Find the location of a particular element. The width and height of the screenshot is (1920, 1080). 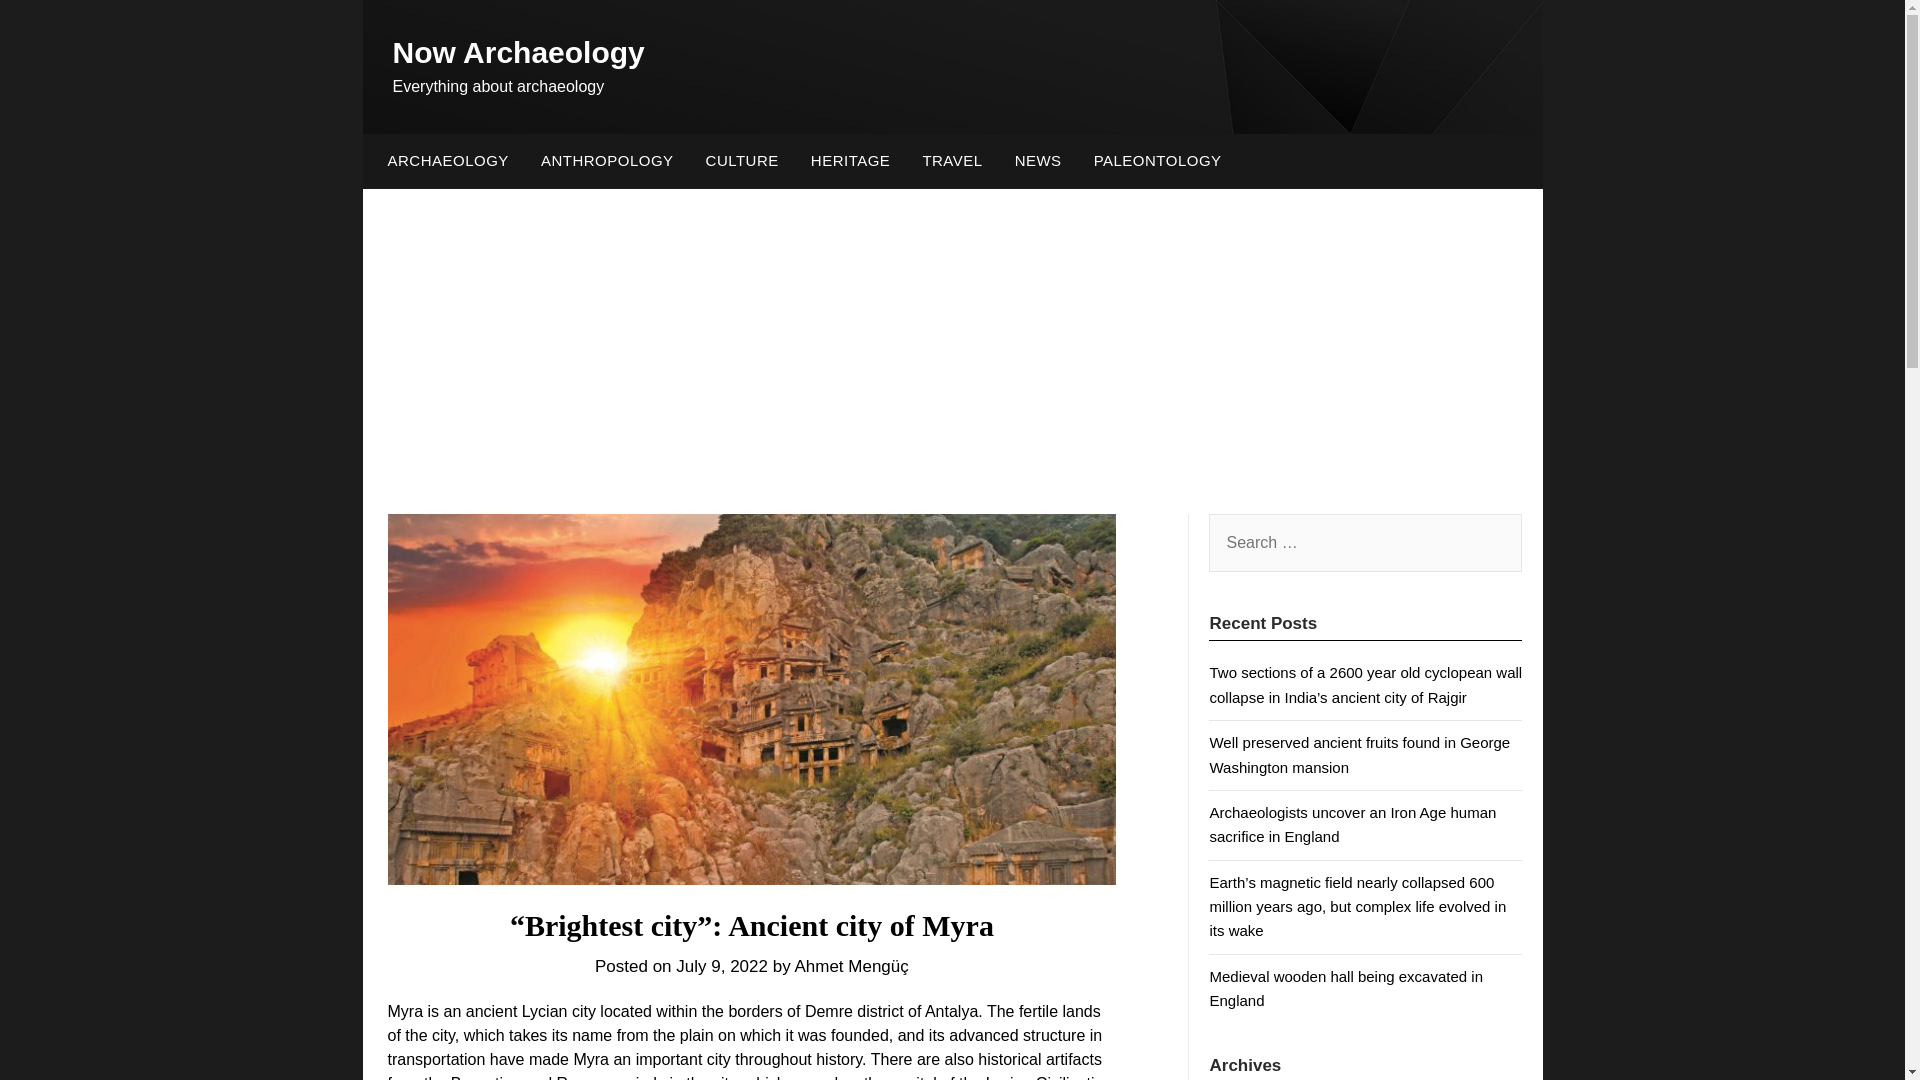

Medieval wooden hall being excavated in England is located at coordinates (1346, 988).